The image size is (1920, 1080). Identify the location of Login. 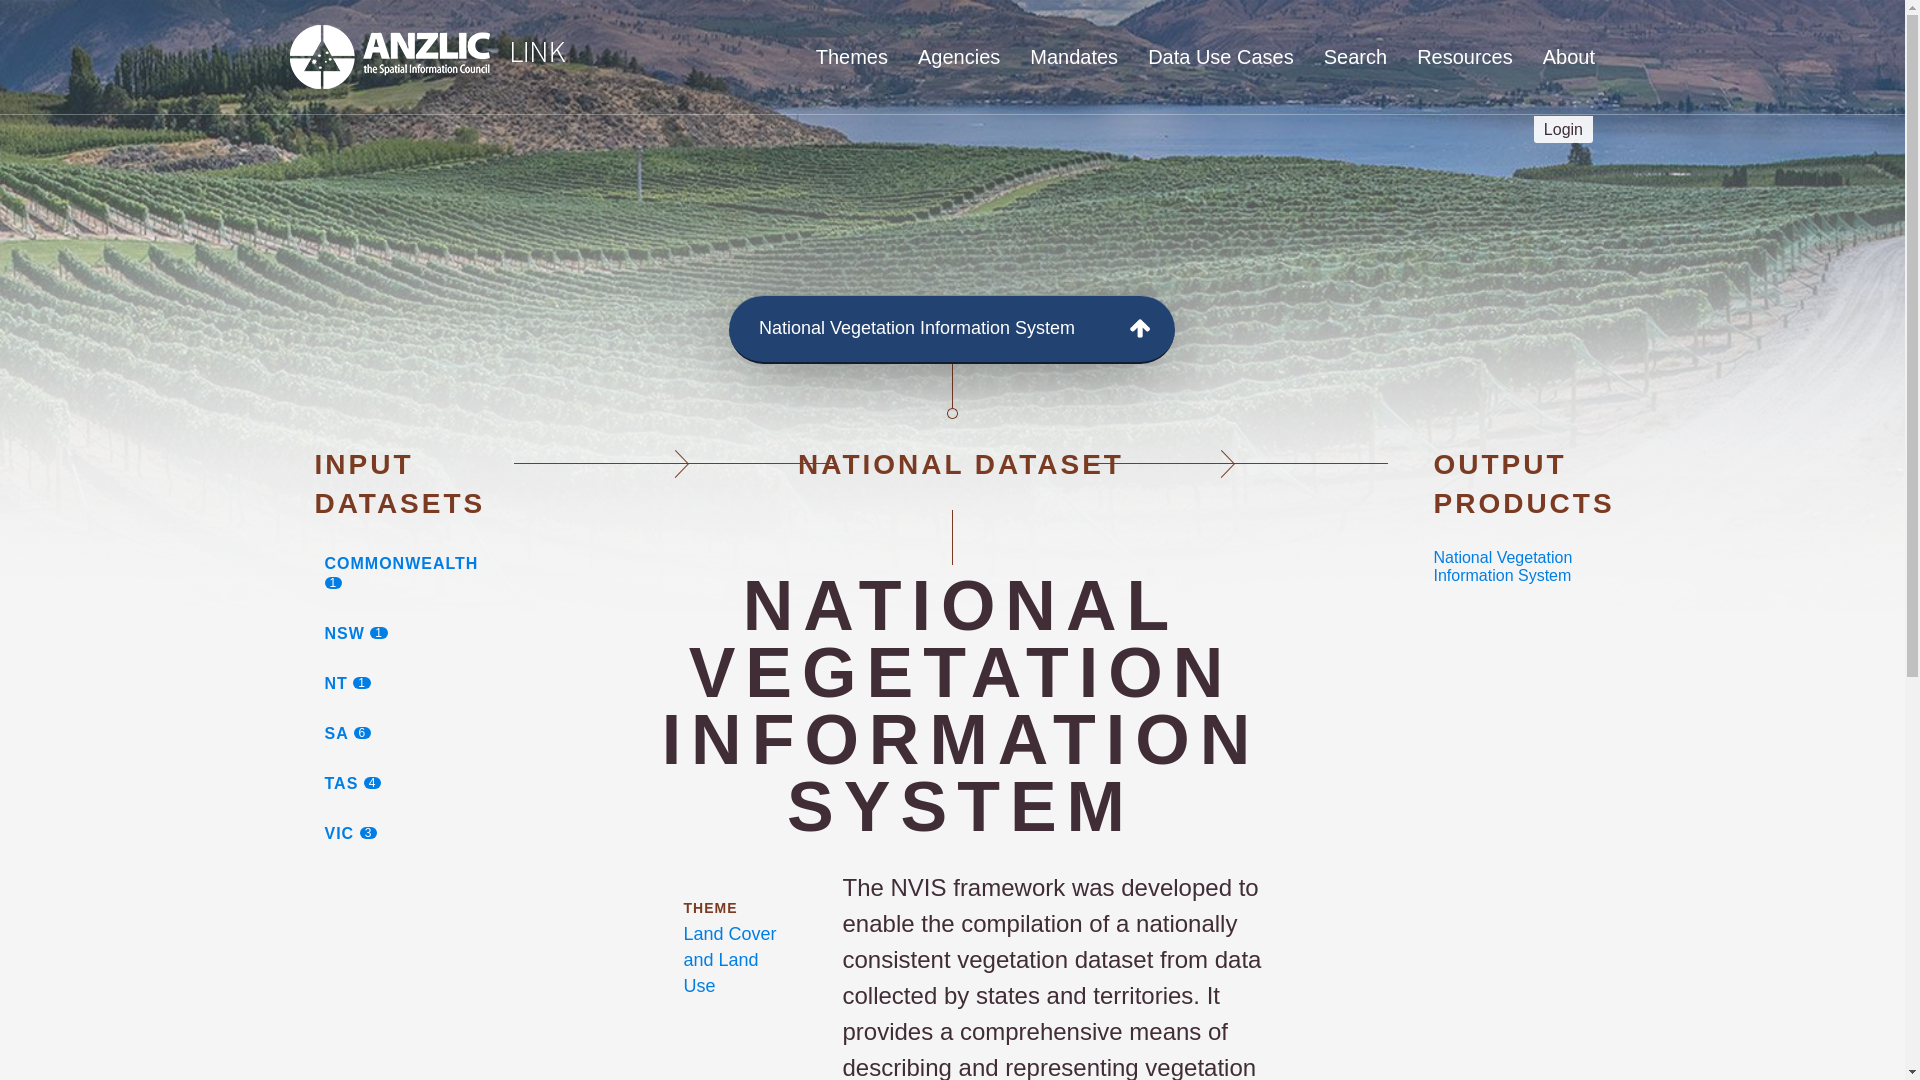
(426, 57).